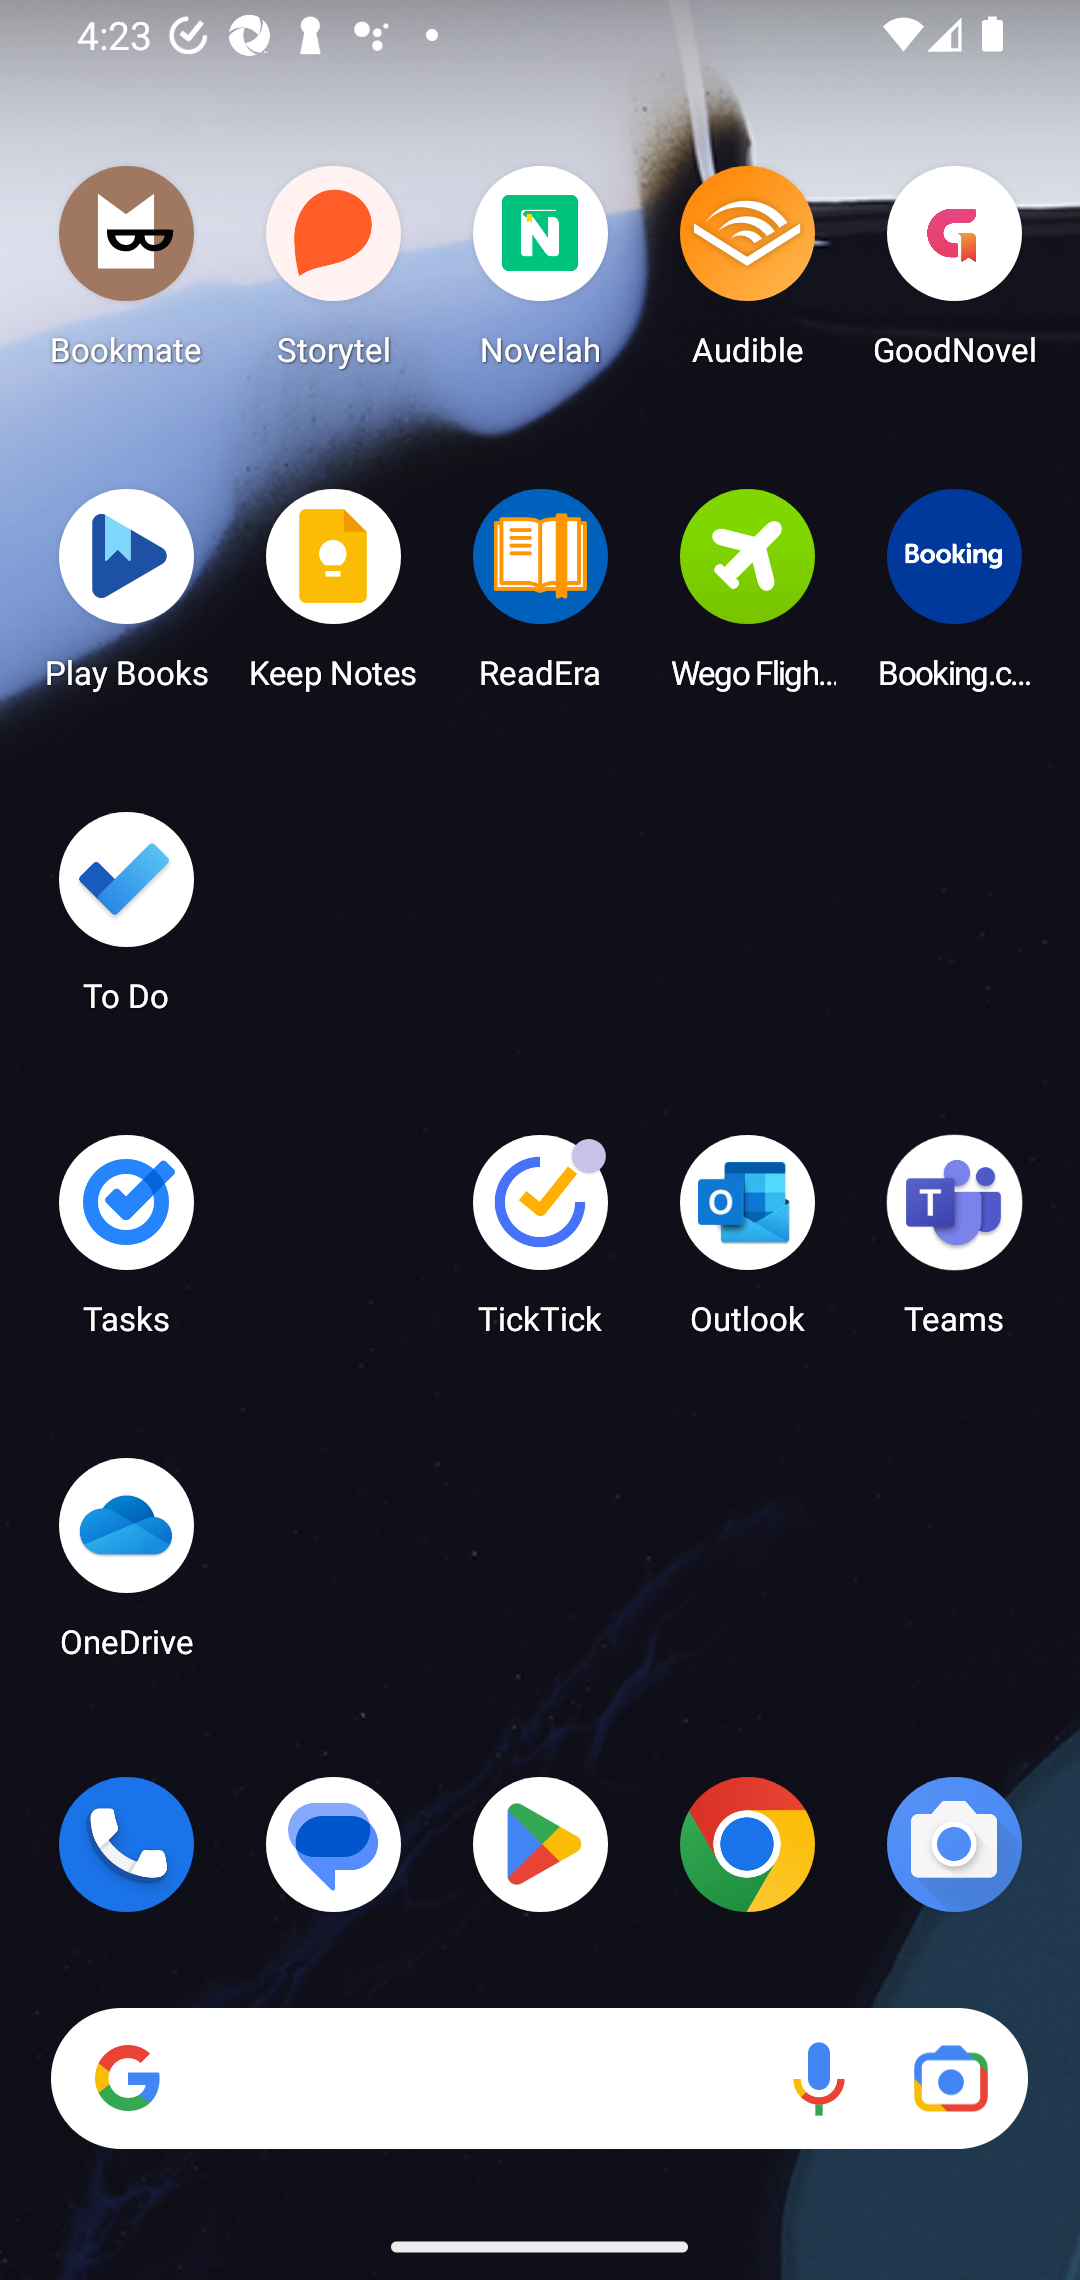 This screenshot has height=2280, width=1080. I want to click on Teams, so click(954, 1244).